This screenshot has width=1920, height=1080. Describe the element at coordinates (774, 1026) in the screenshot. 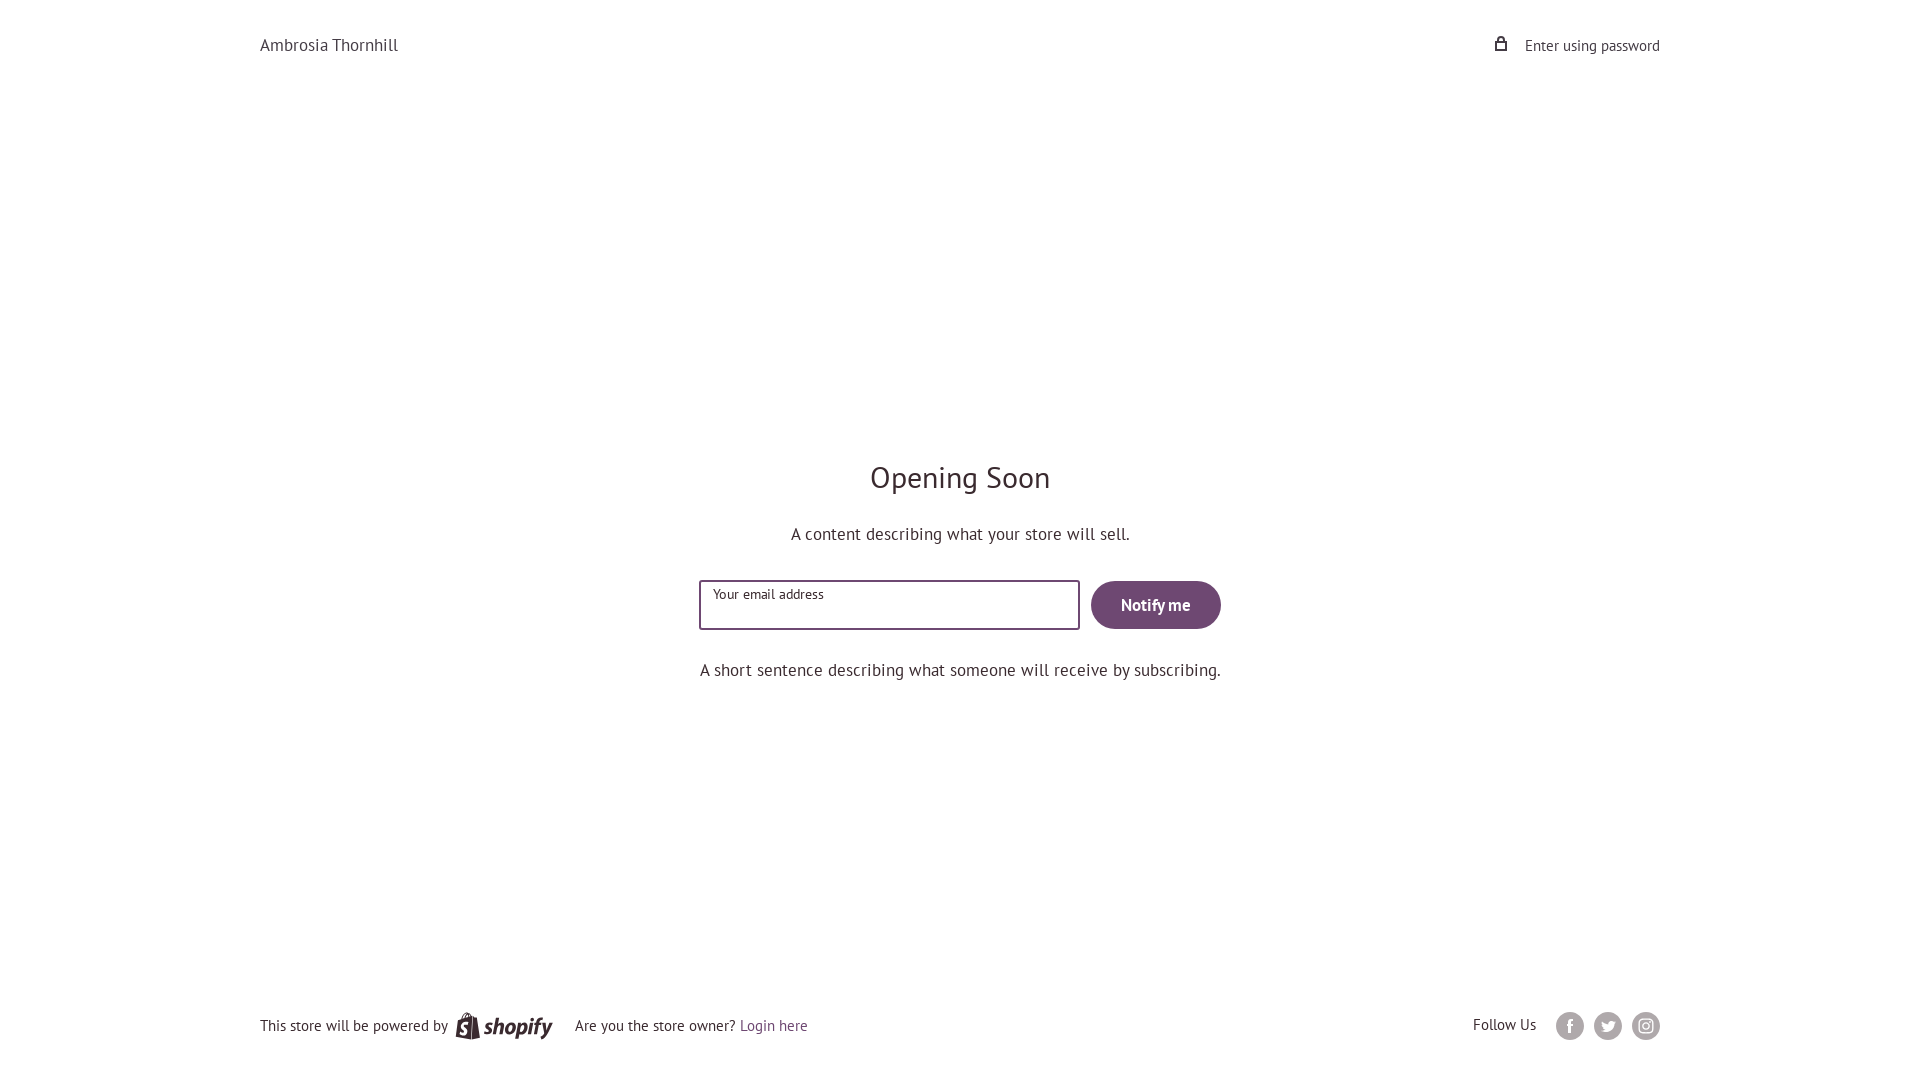

I see `Login here` at that location.